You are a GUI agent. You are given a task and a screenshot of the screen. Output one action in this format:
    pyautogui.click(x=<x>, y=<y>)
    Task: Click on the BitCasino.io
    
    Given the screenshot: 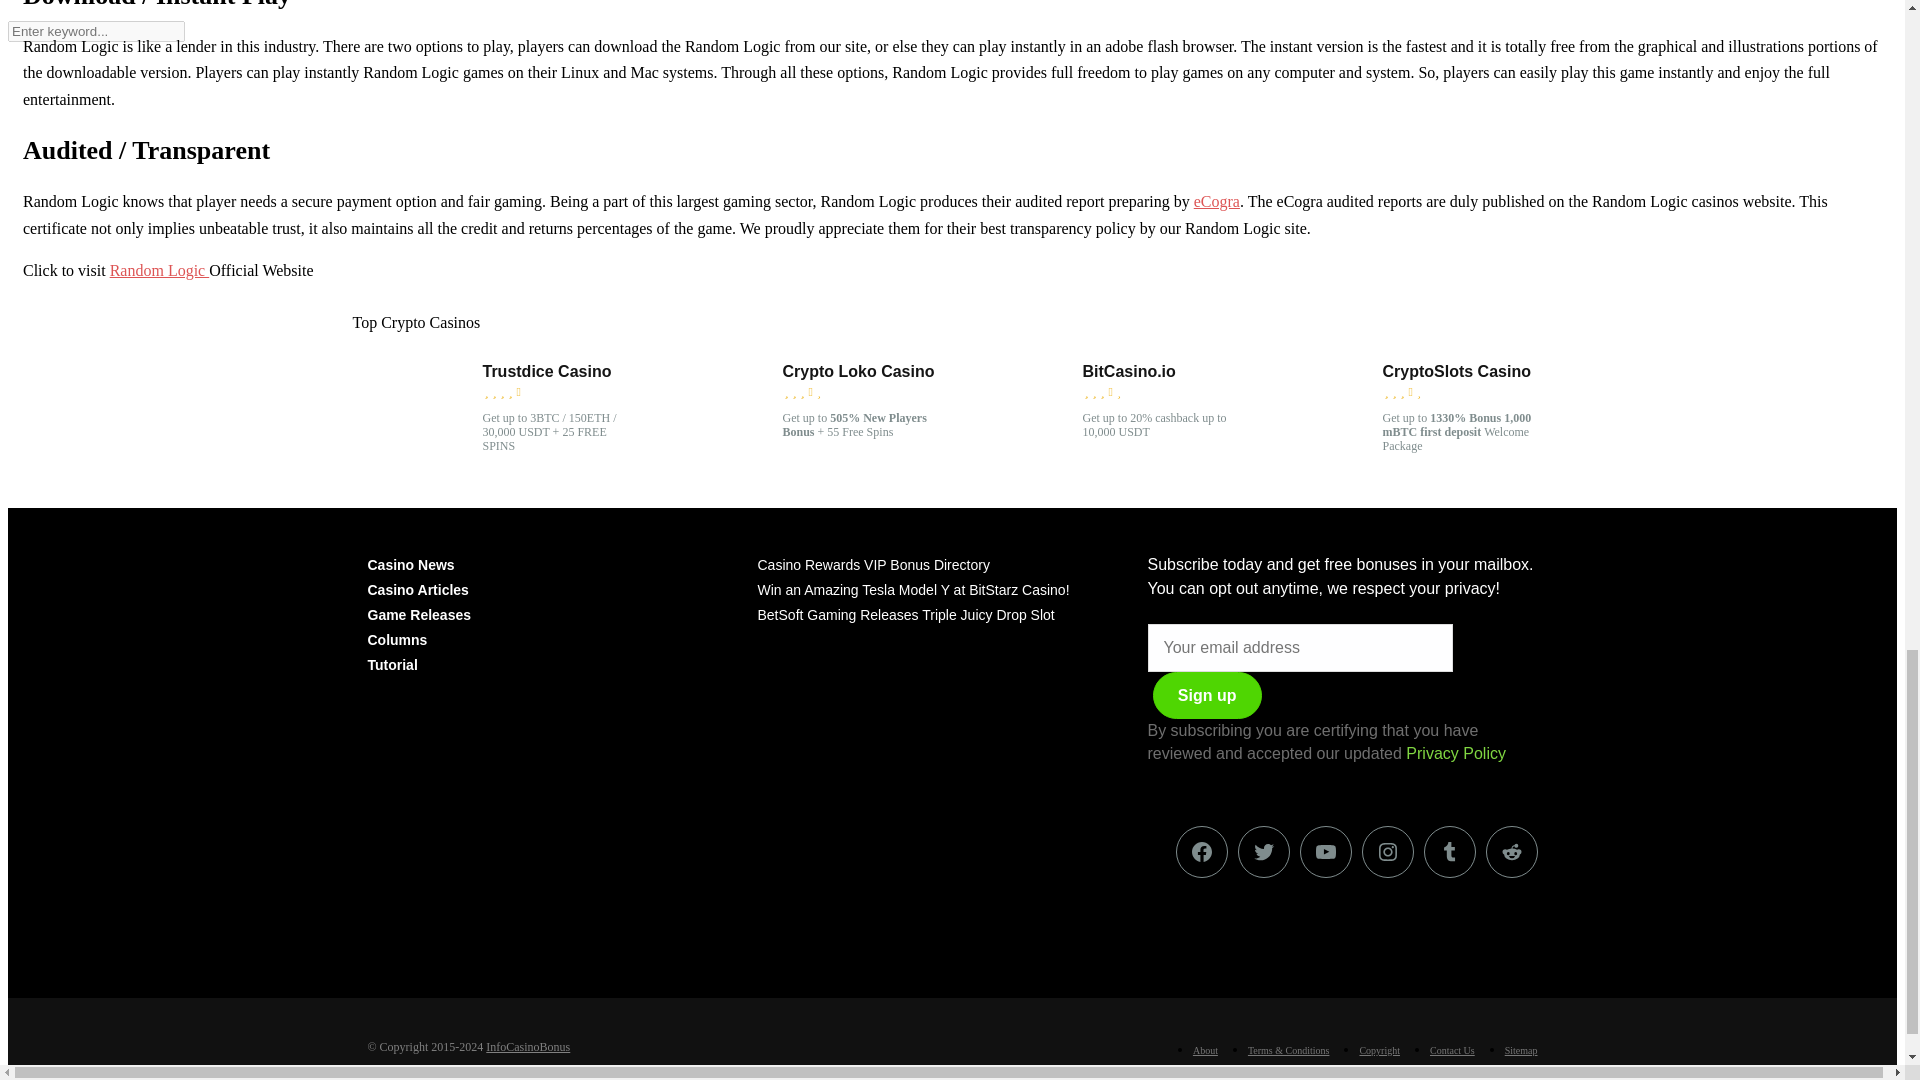 What is the action you would take?
    pyautogui.click(x=1128, y=372)
    